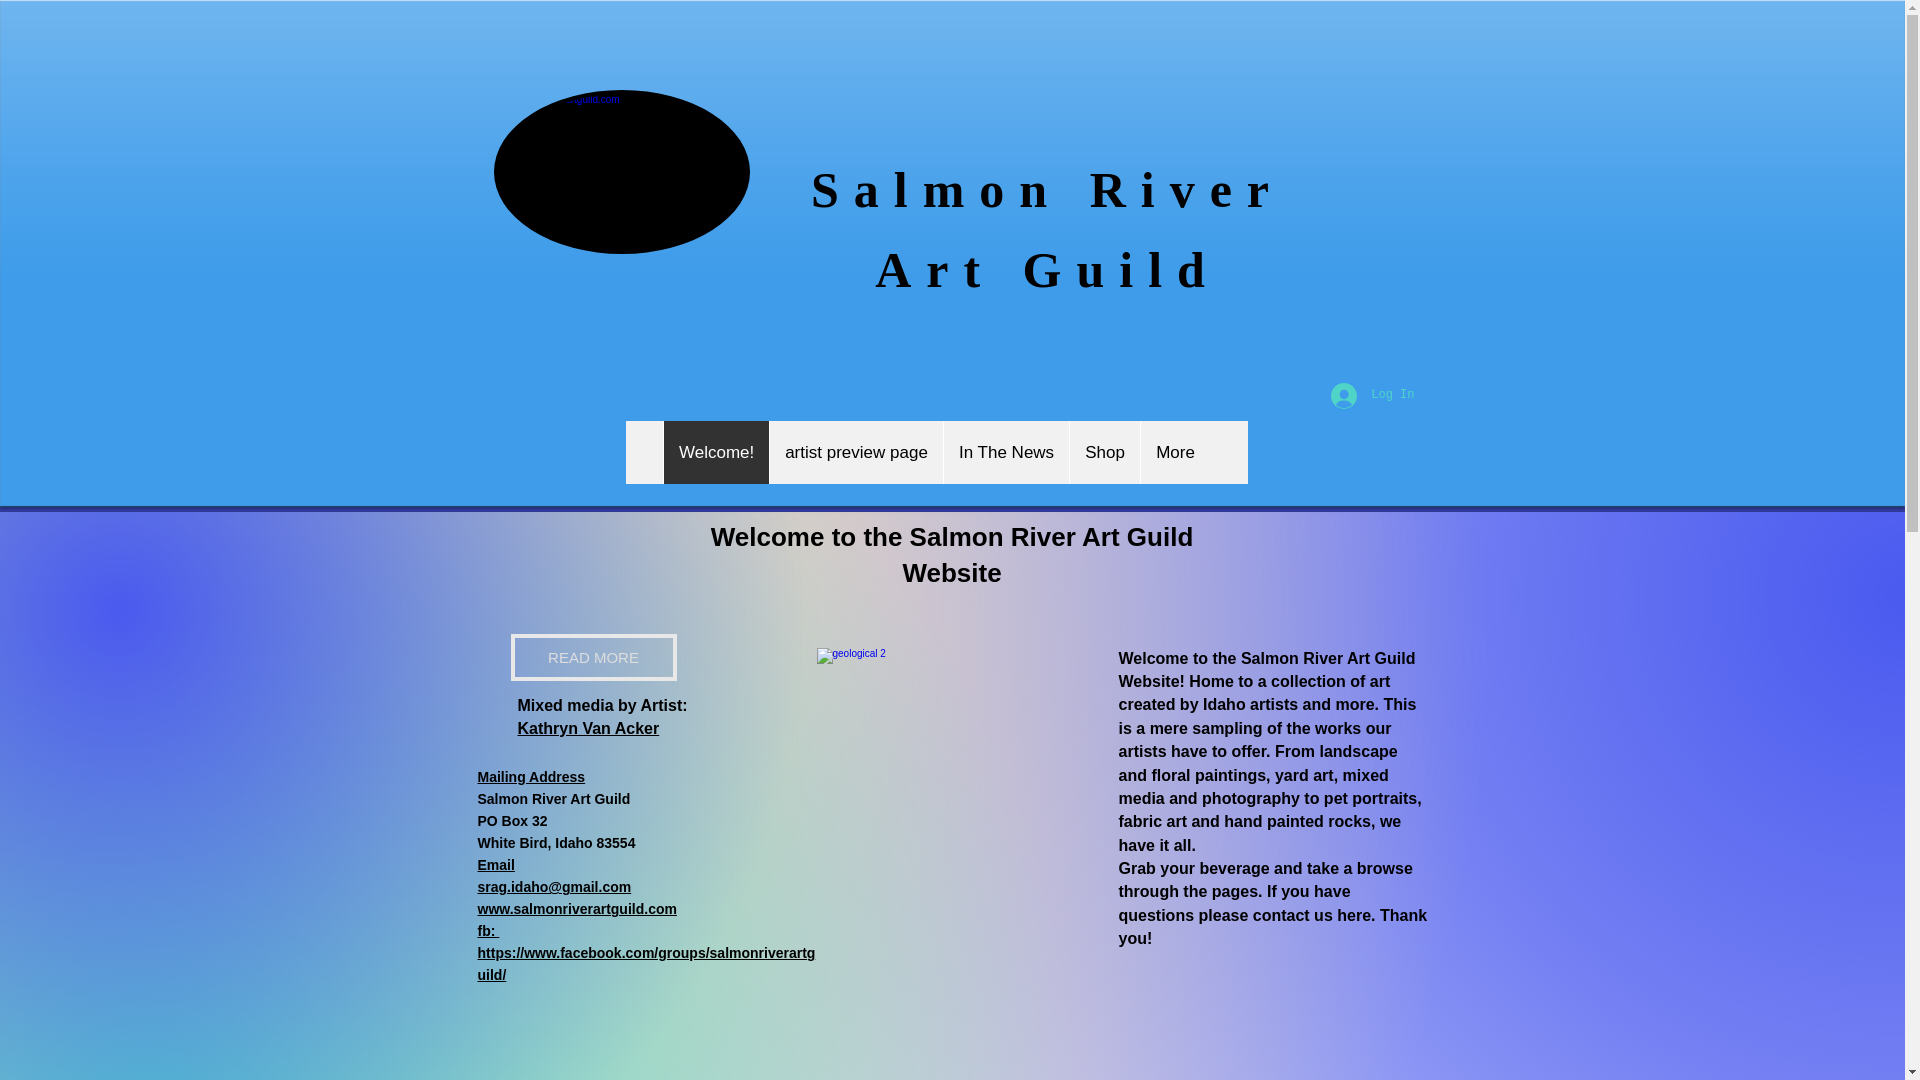 The width and height of the screenshot is (1920, 1080). Describe the element at coordinates (1047, 190) in the screenshot. I see `Salmon River` at that location.